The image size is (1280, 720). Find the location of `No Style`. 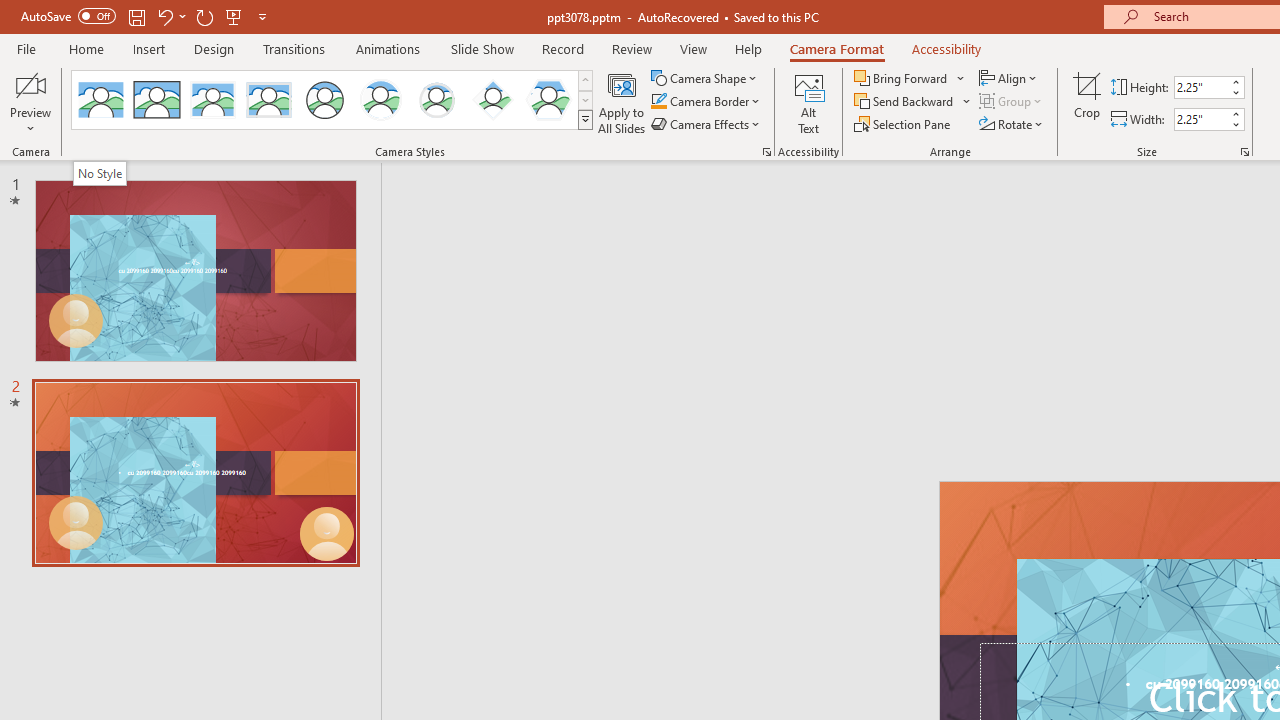

No Style is located at coordinates (99, 173).